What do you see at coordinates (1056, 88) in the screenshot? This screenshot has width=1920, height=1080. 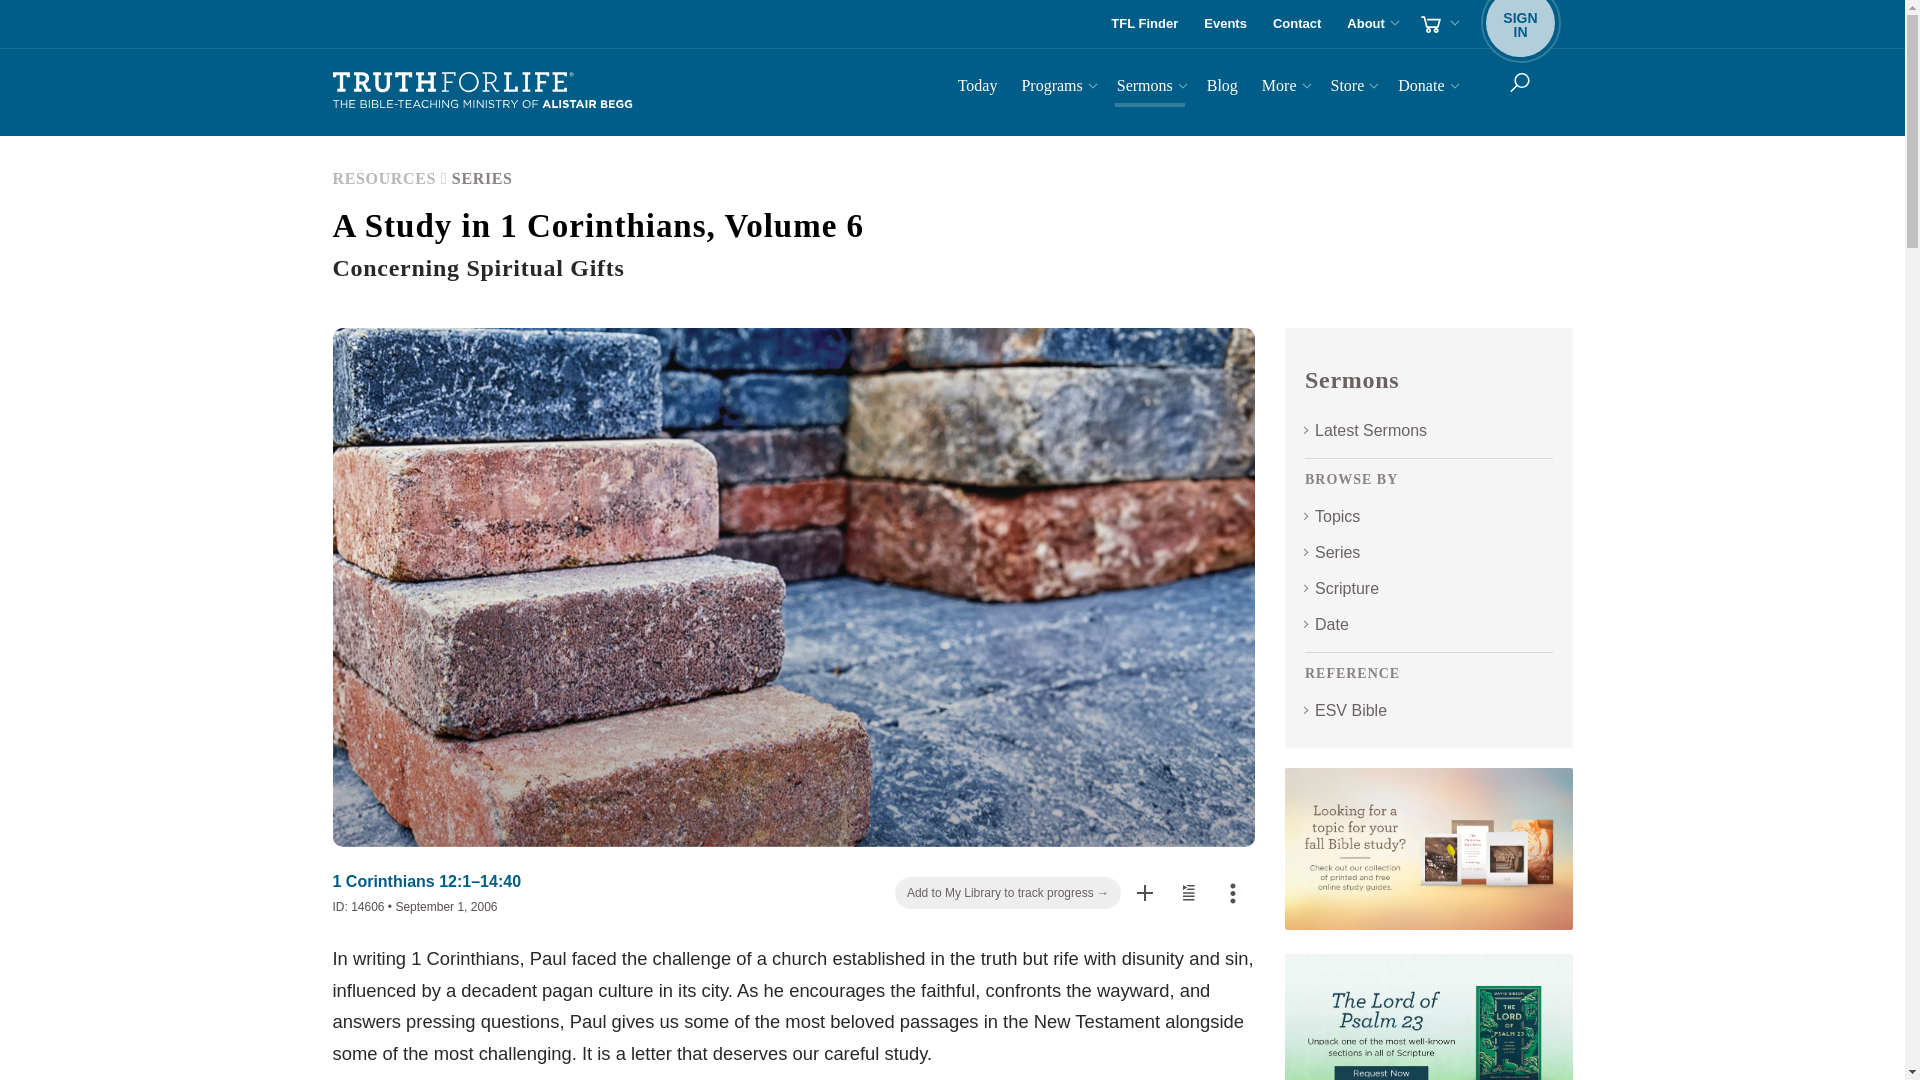 I see `Programs` at bounding box center [1056, 88].